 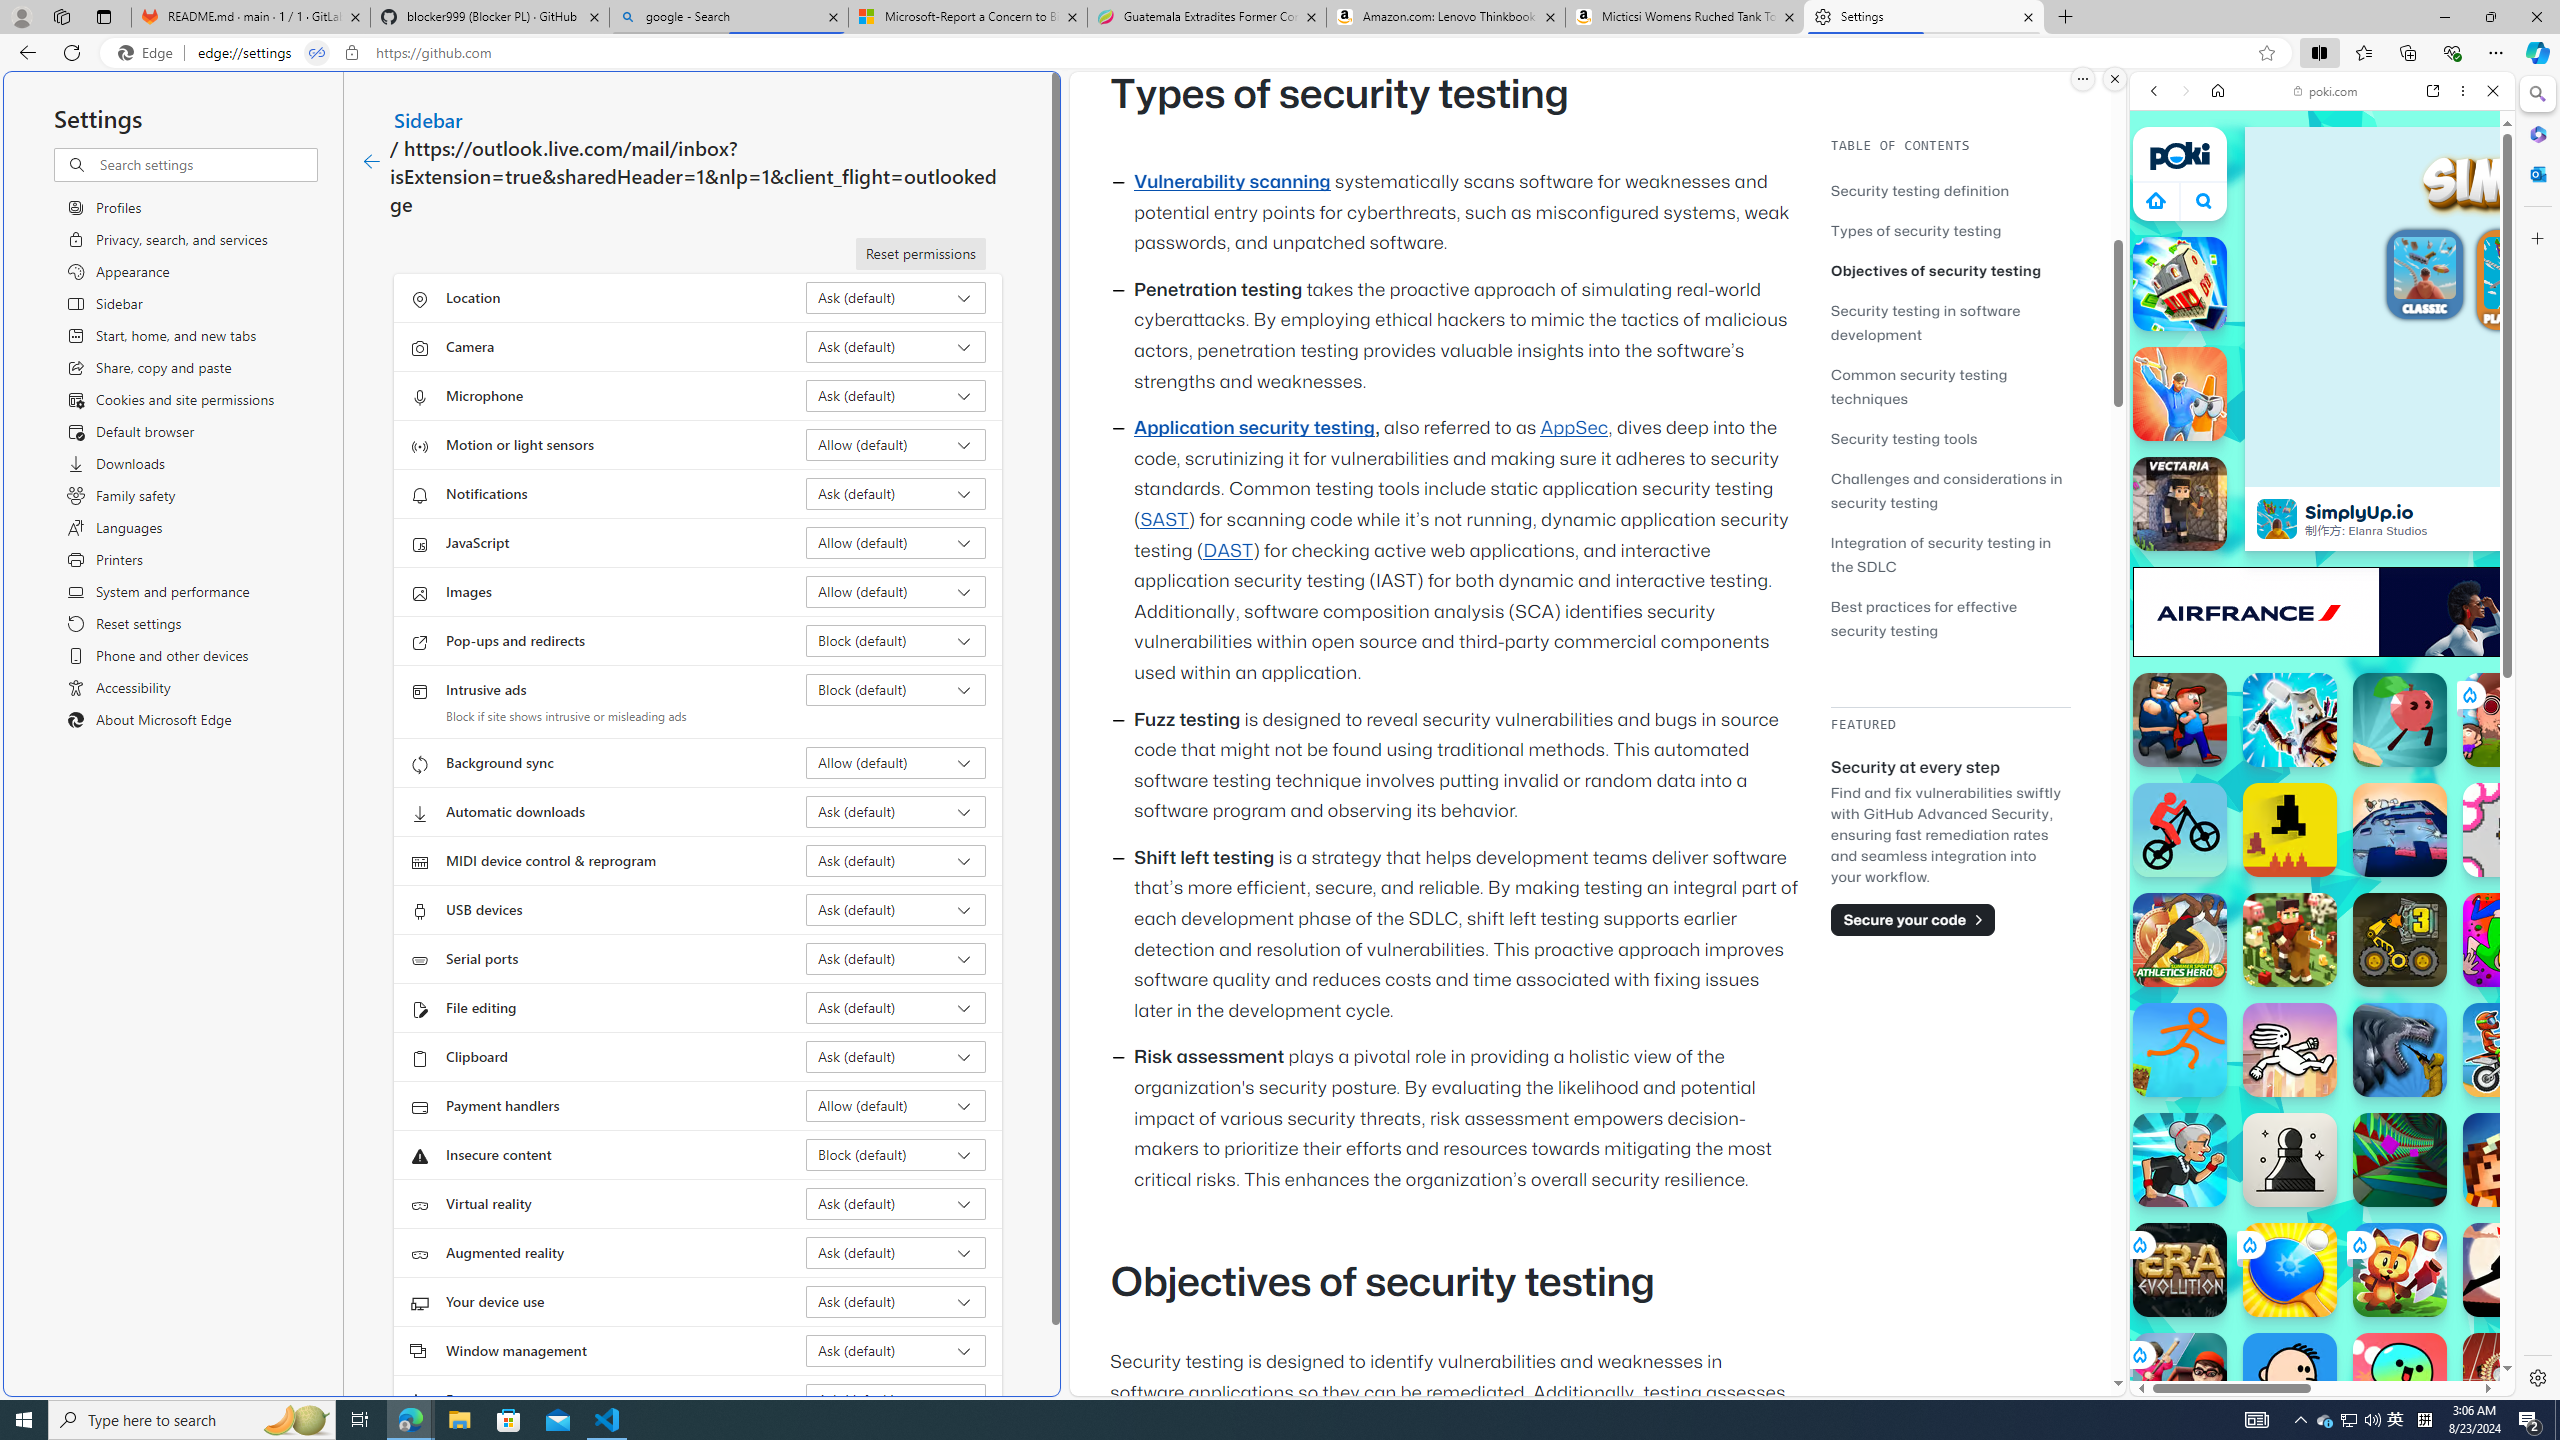 What do you see at coordinates (1904, 438) in the screenshot?
I see `Security testing tools` at bounding box center [1904, 438].